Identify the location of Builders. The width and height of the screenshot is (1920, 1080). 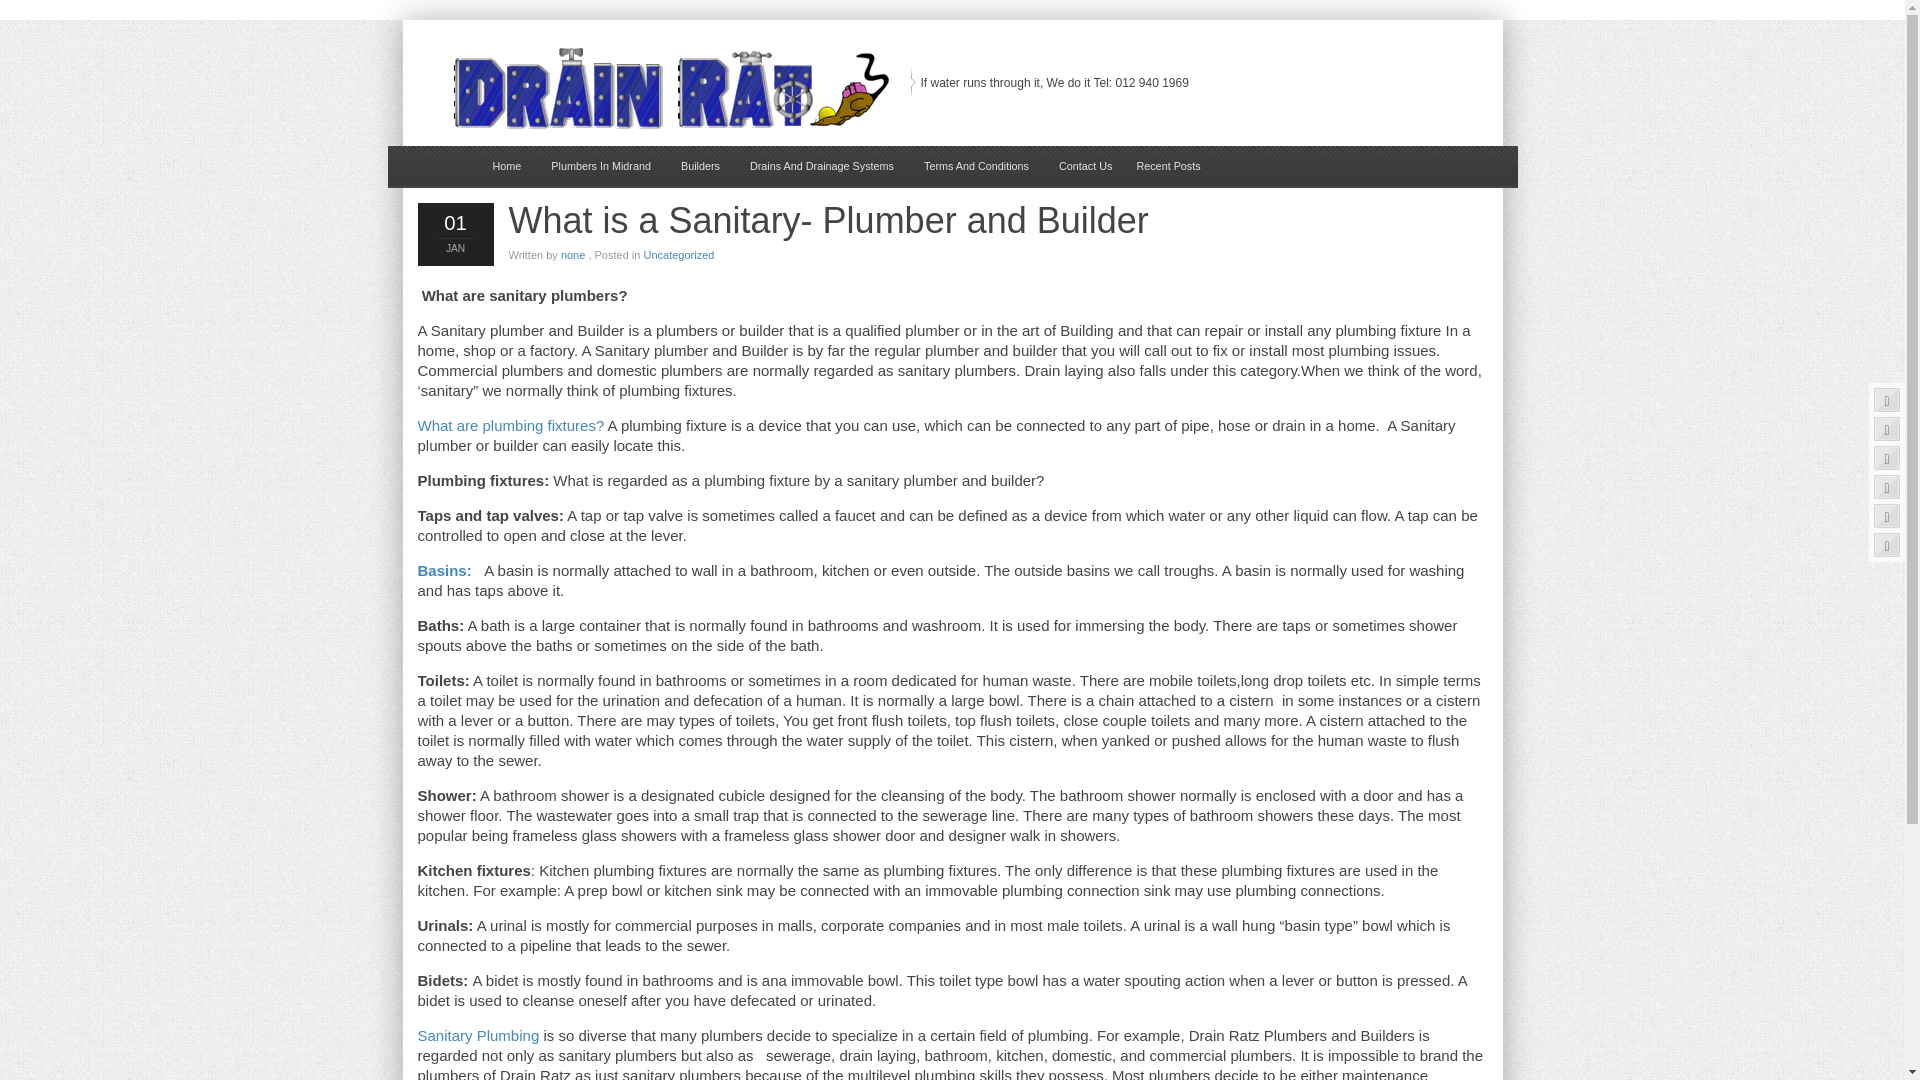
(700, 165).